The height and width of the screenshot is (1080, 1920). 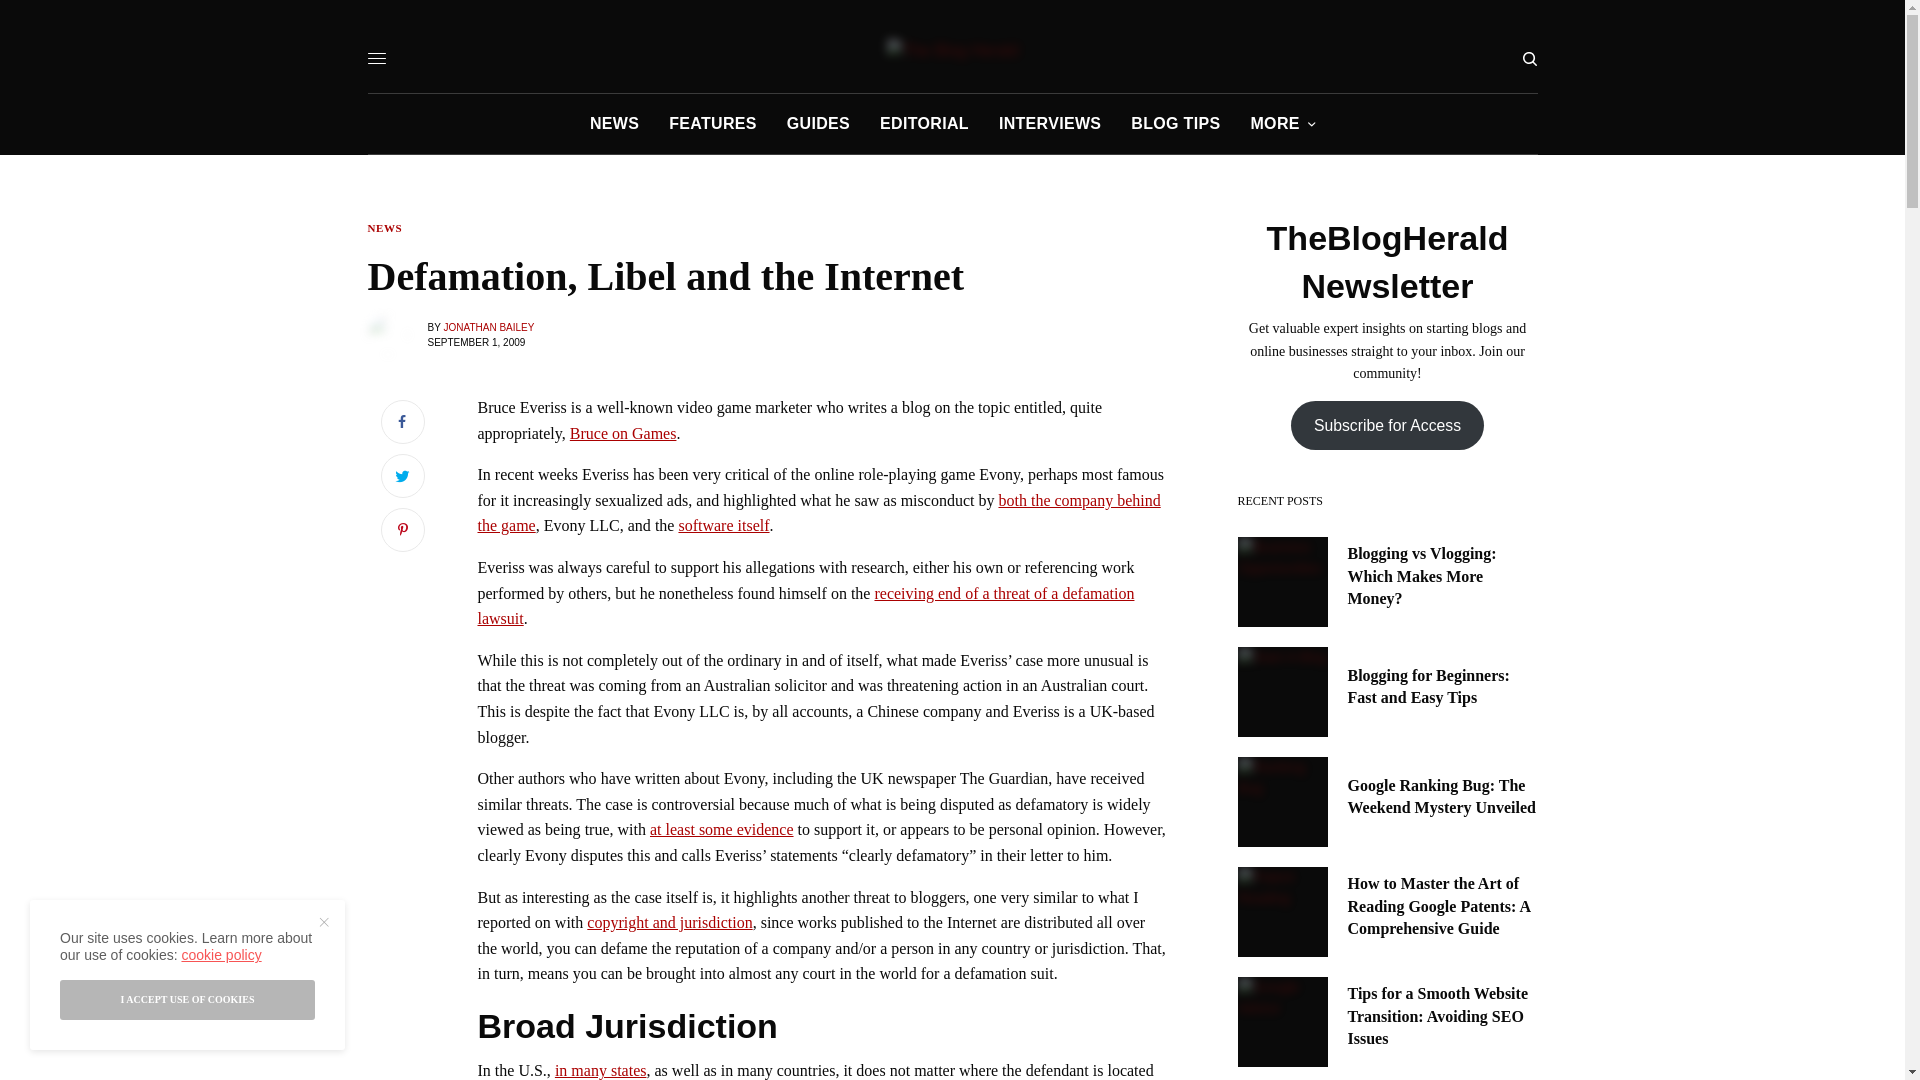 What do you see at coordinates (1442, 1016) in the screenshot?
I see `Tips for a Smooth Website Transition: Avoiding SEO Issues` at bounding box center [1442, 1016].